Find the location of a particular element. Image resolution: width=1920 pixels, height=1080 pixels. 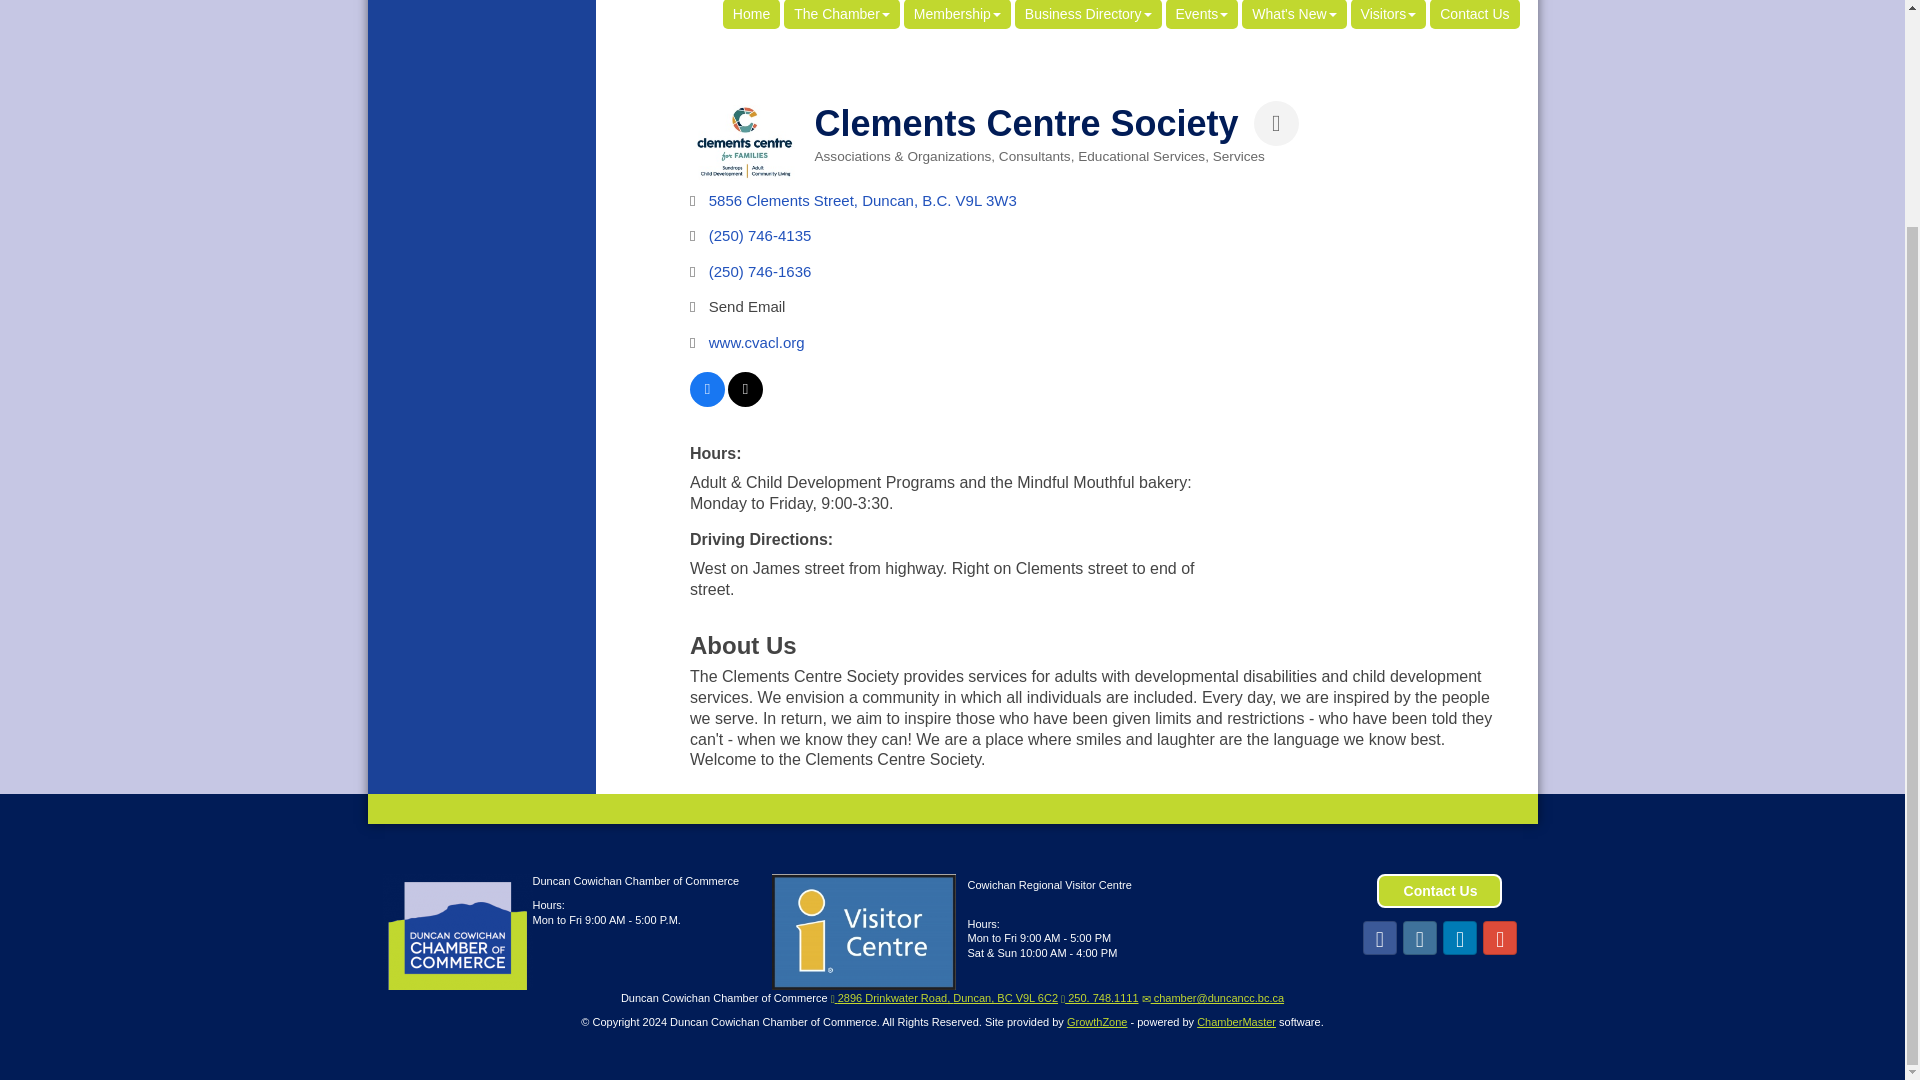

View on Facebook is located at coordinates (707, 402).